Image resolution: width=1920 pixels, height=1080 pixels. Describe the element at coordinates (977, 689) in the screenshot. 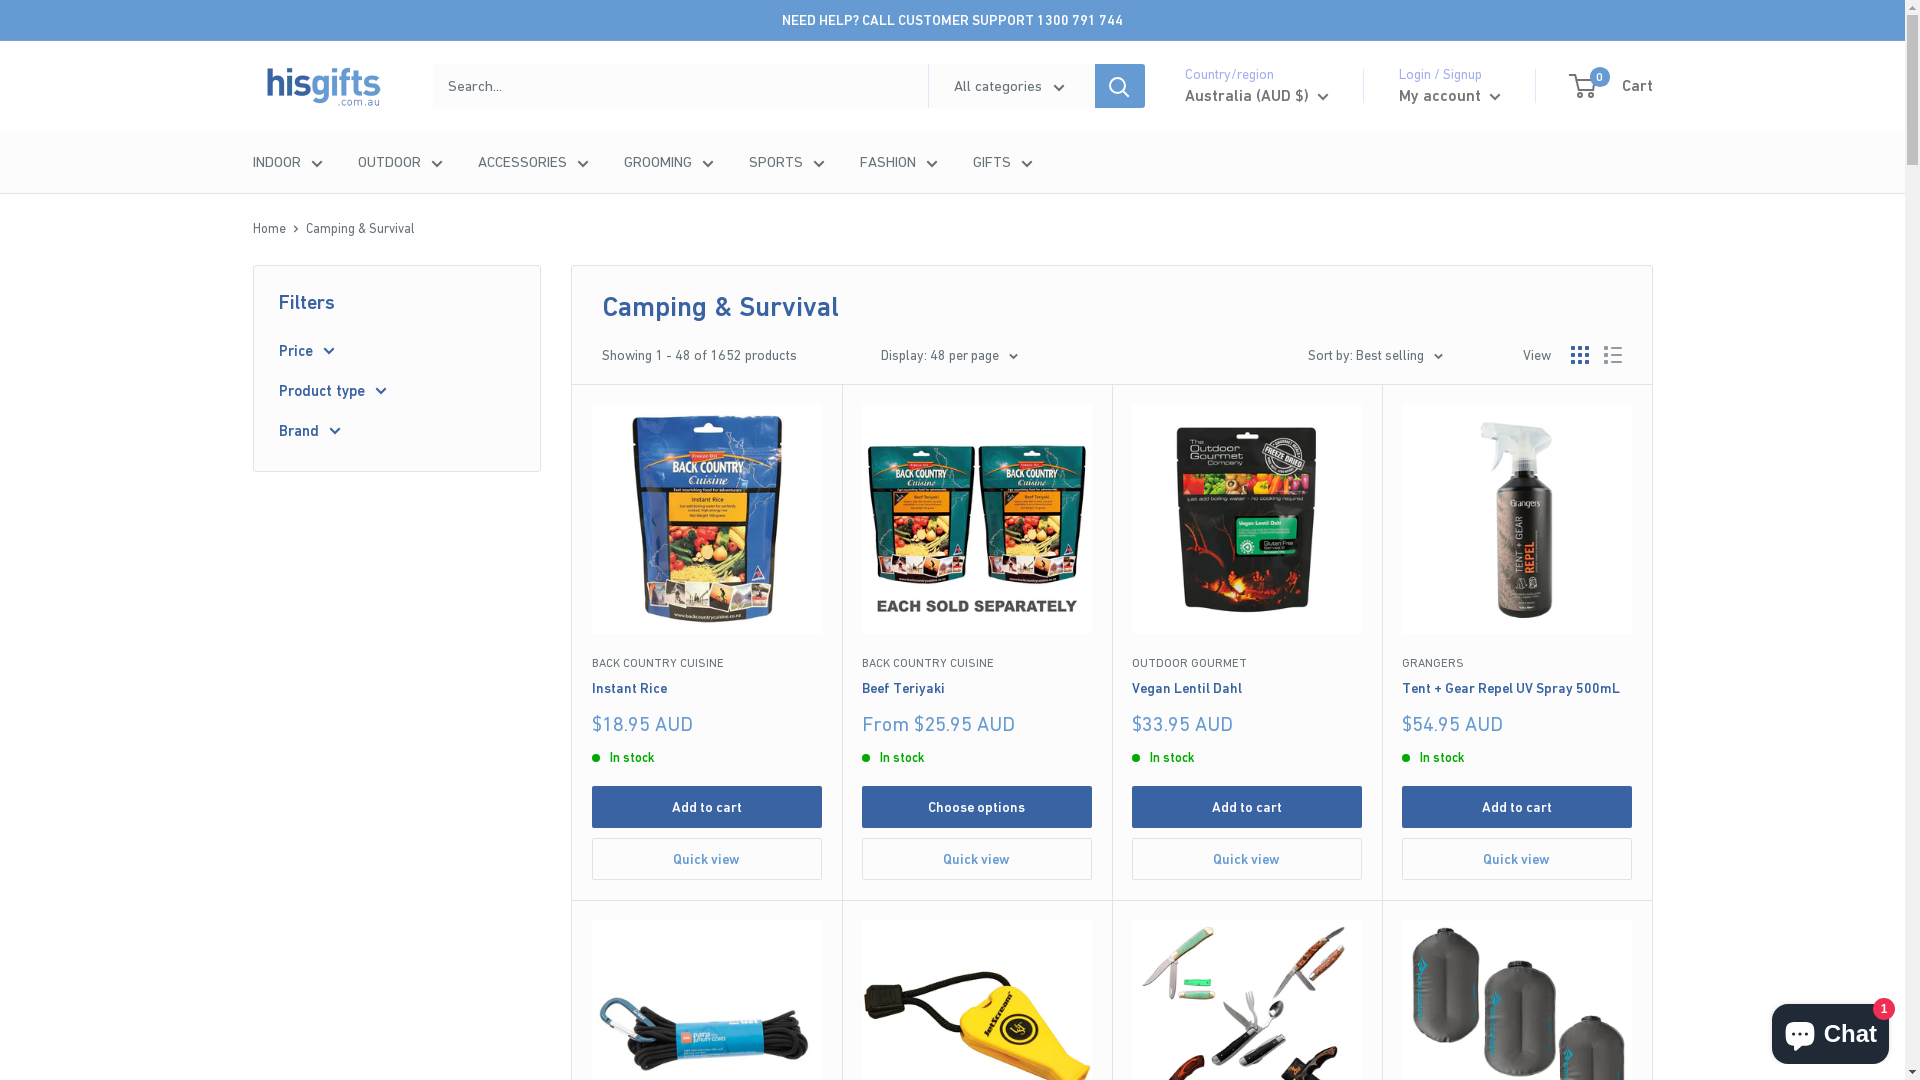

I see `Beef Teriyaki` at that location.